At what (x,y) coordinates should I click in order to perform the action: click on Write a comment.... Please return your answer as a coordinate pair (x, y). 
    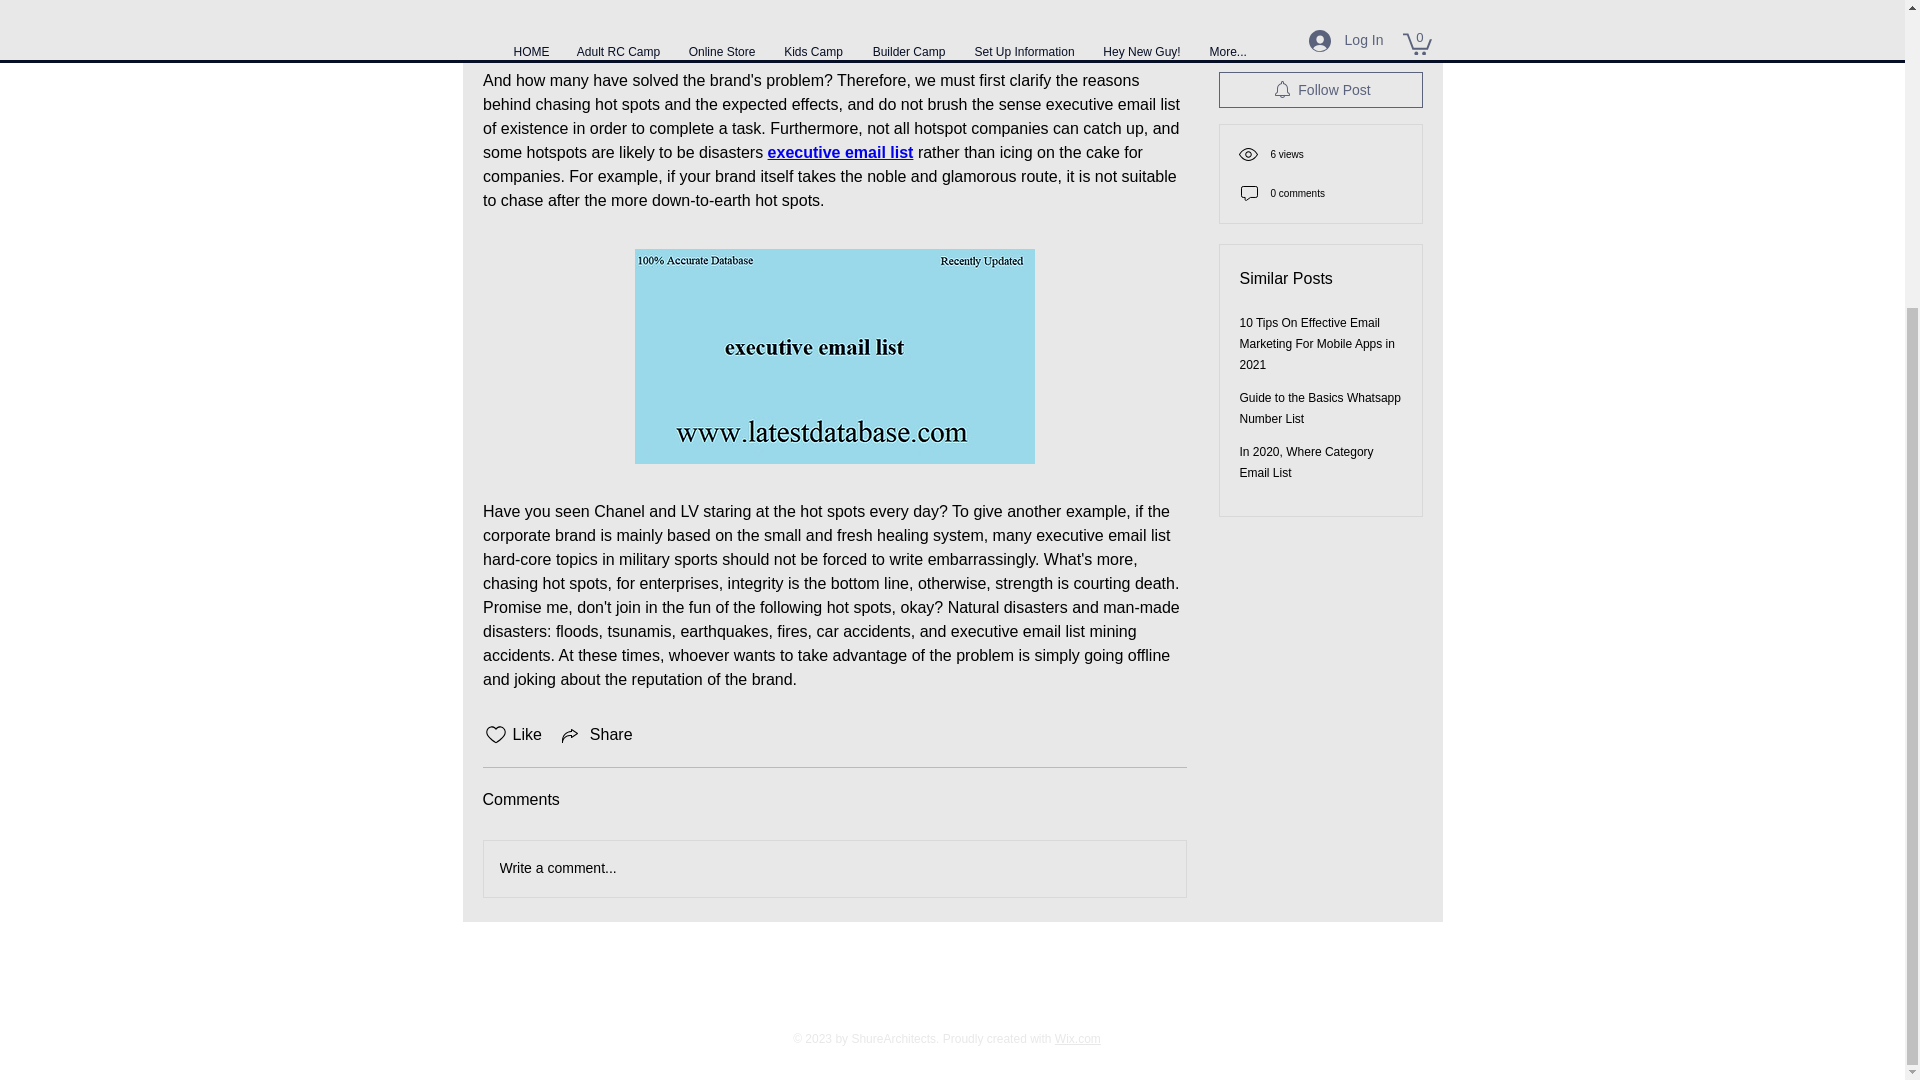
    Looking at the image, I should click on (834, 869).